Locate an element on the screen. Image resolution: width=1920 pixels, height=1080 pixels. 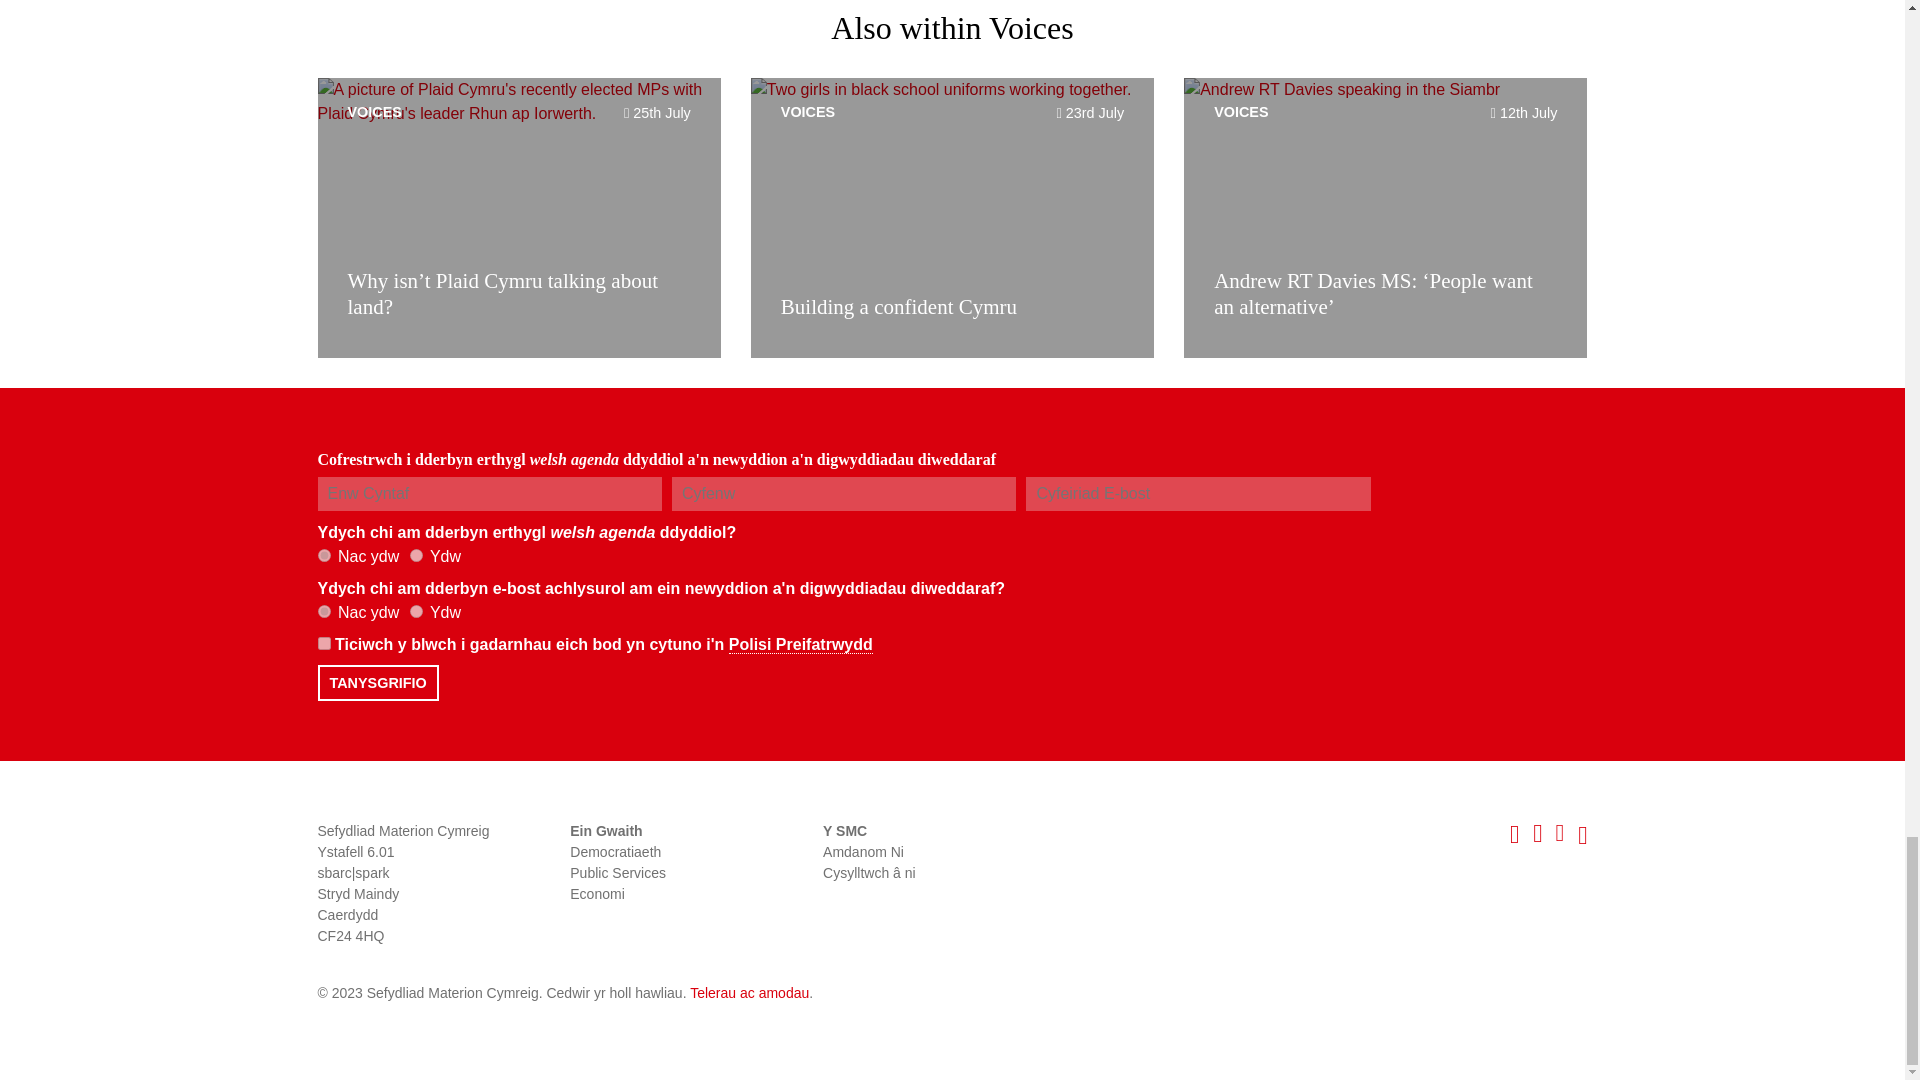
Yes is located at coordinates (416, 610).